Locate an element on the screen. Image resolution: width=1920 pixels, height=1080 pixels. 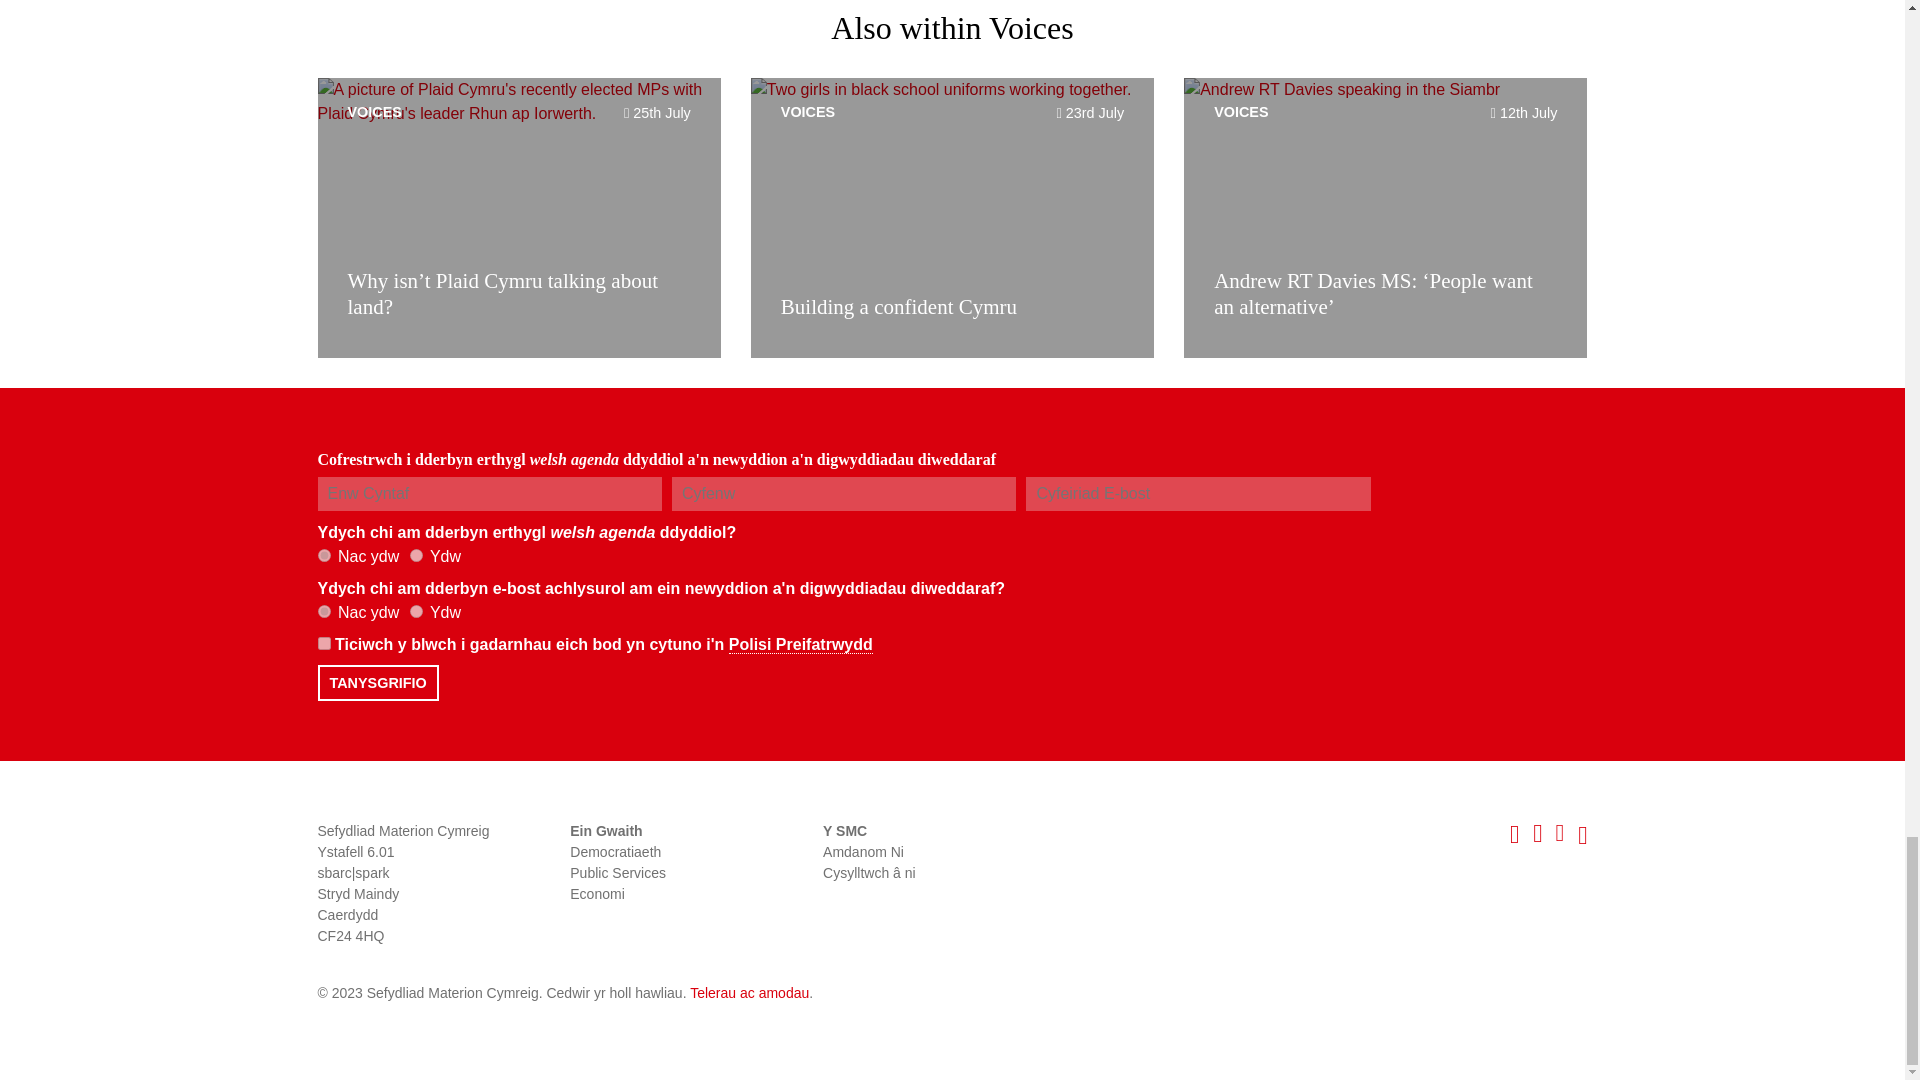
Yes is located at coordinates (416, 610).